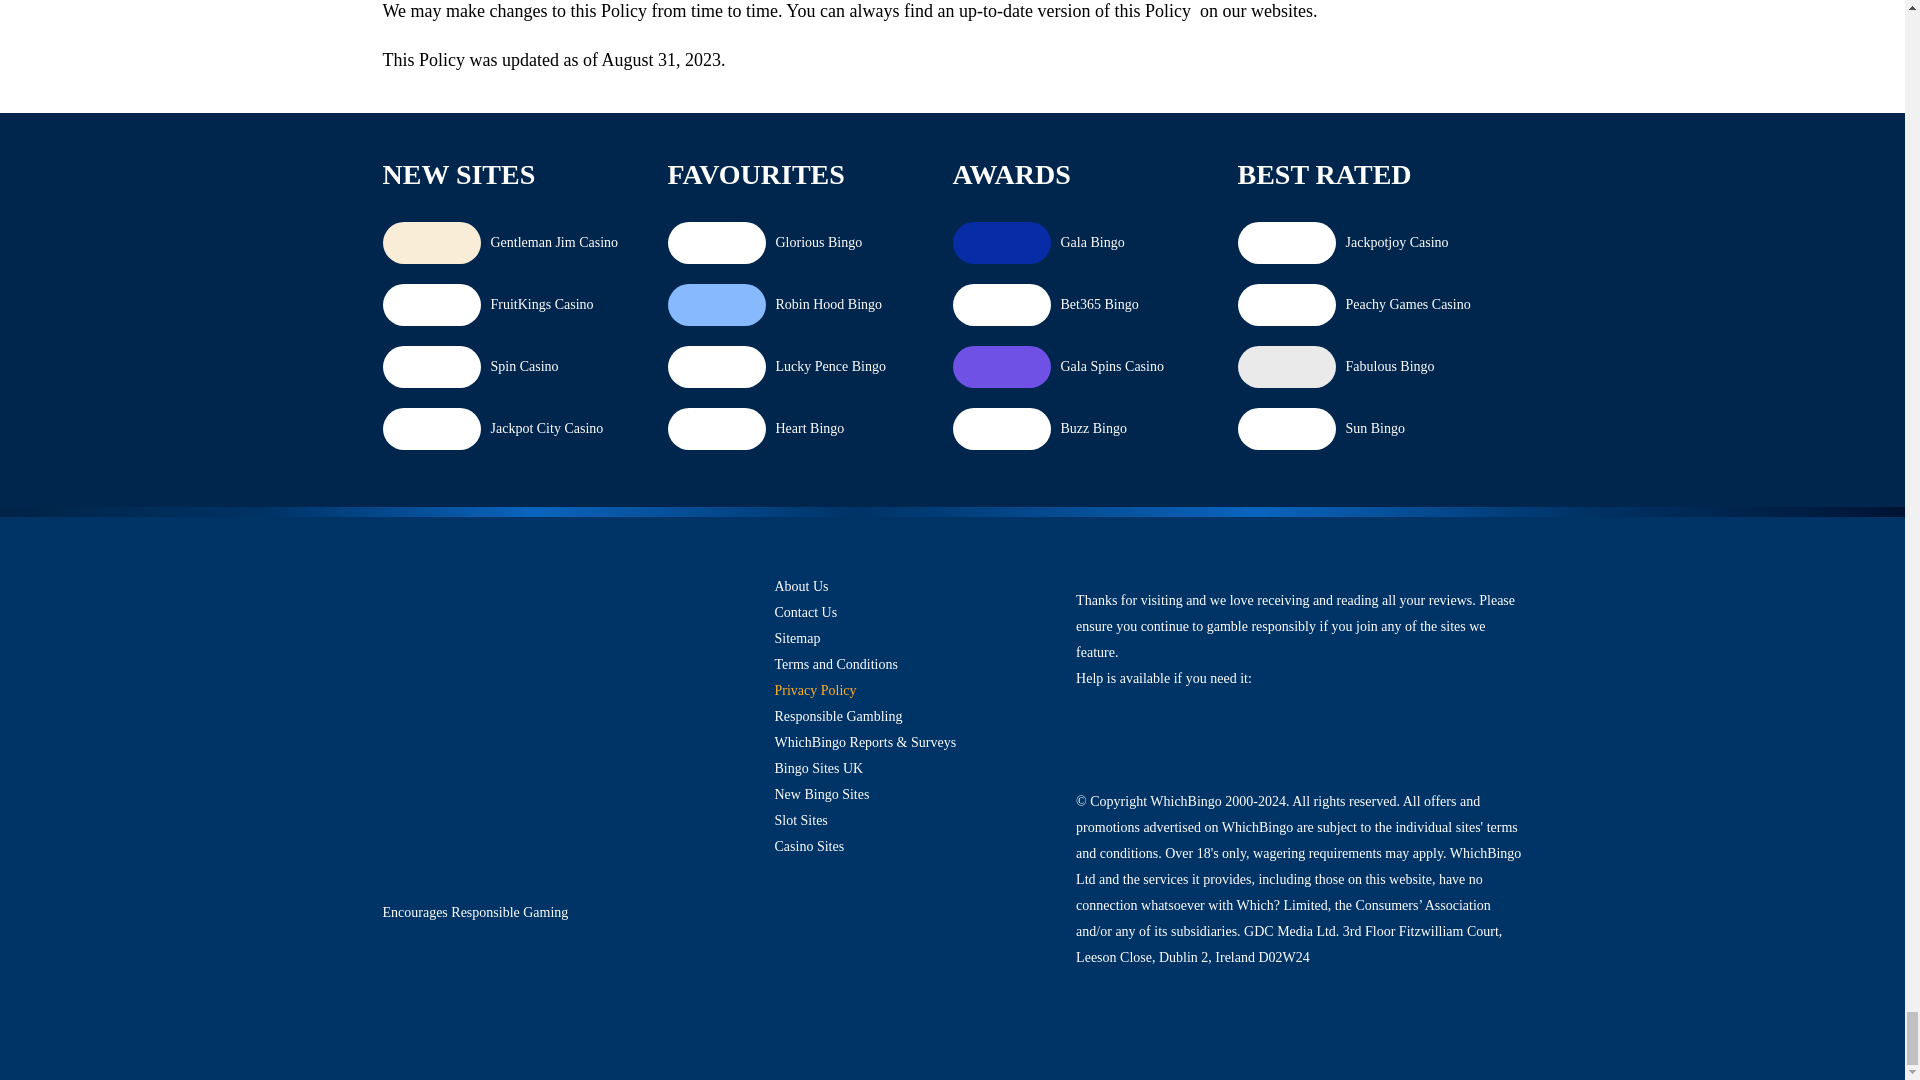  What do you see at coordinates (432, 366) in the screenshot?
I see `Spin Casino` at bounding box center [432, 366].